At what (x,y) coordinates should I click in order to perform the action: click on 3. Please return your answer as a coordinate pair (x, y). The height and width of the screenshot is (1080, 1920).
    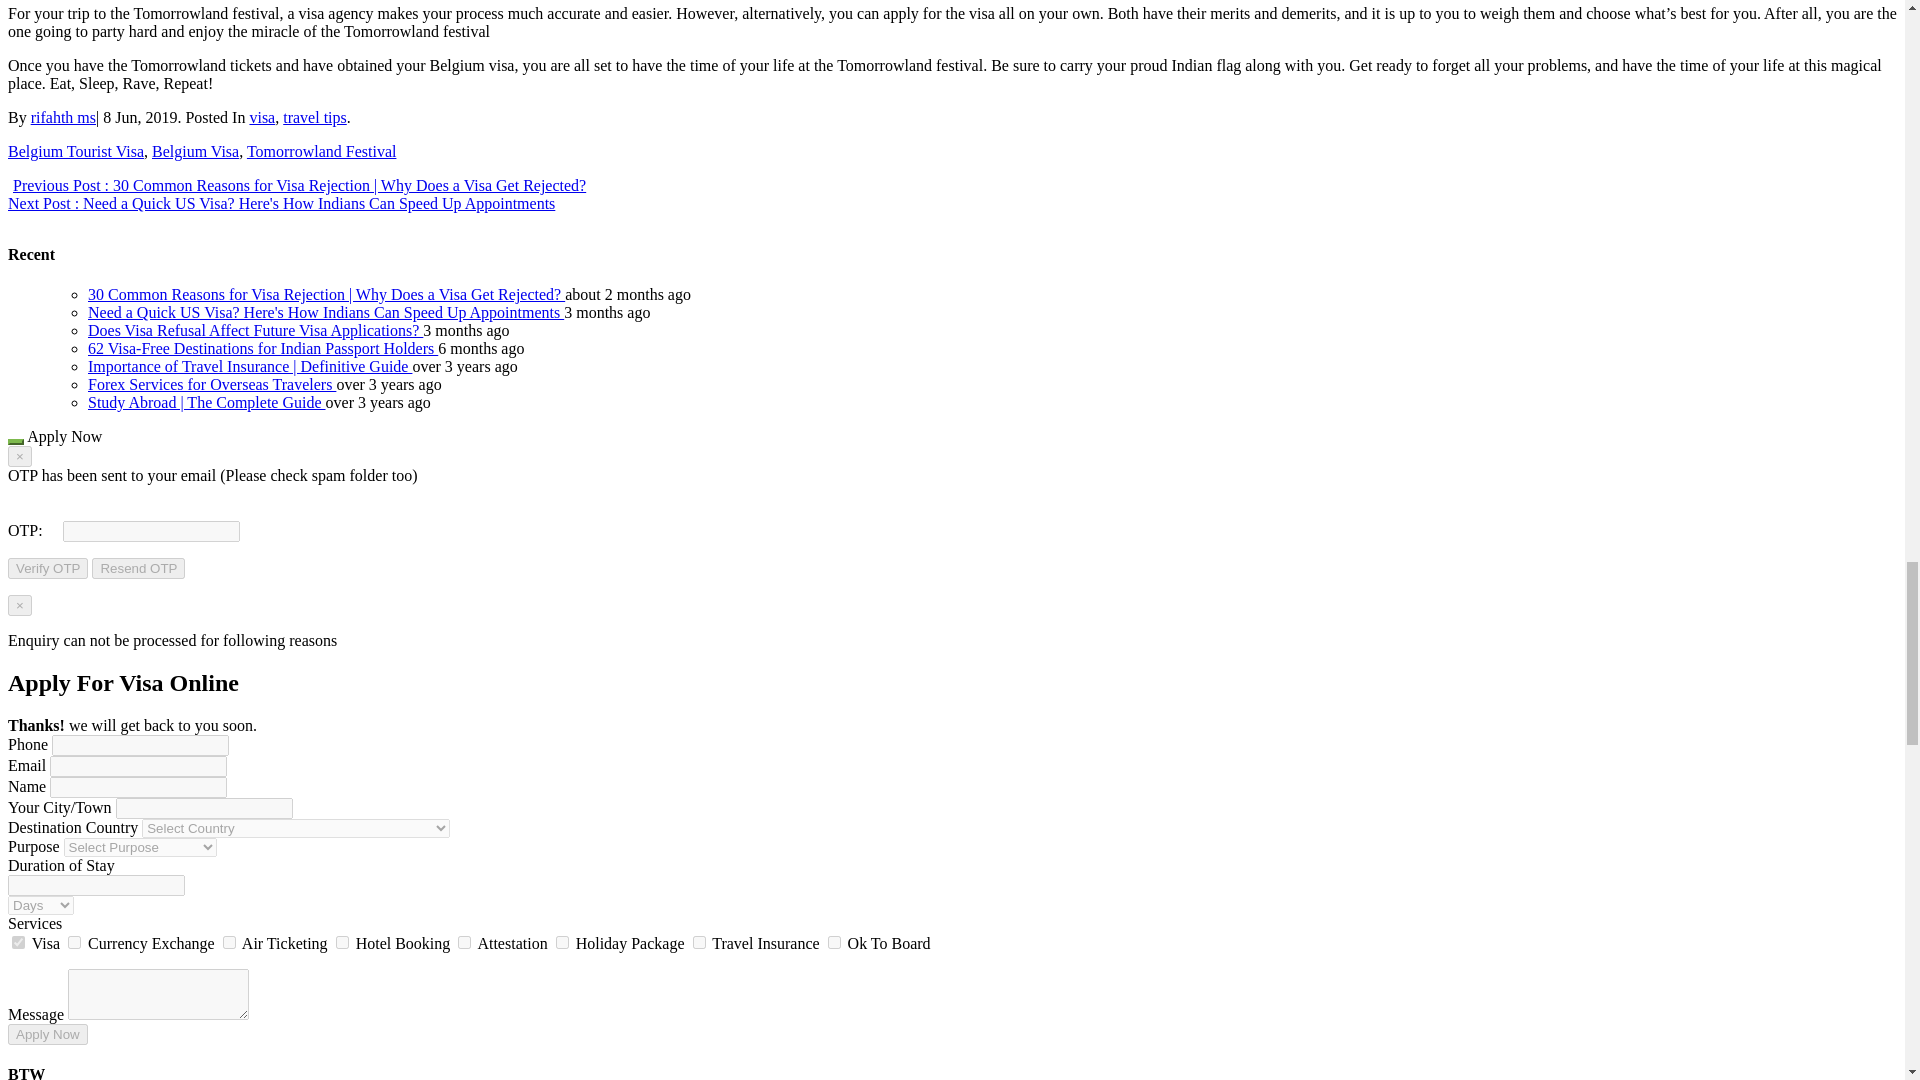
    Looking at the image, I should click on (342, 942).